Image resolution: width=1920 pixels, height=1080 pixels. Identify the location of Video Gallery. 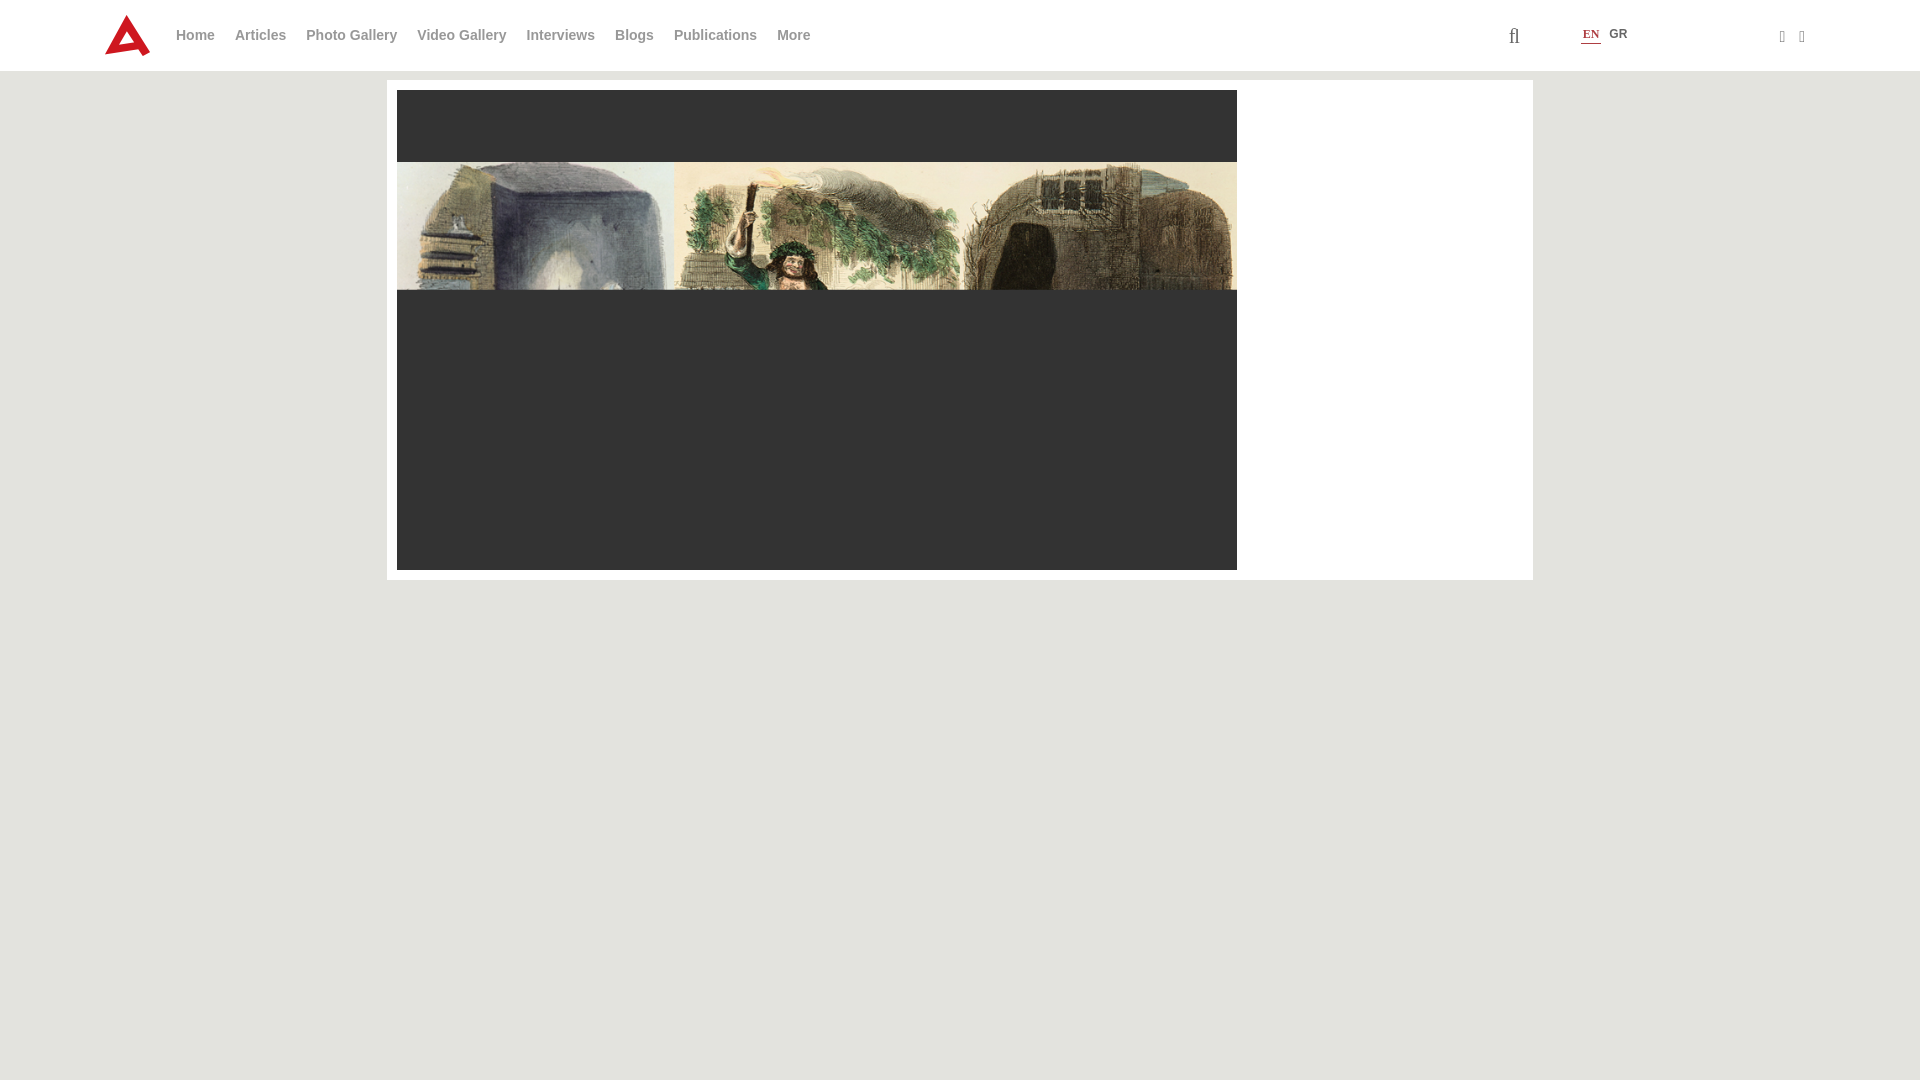
(461, 35).